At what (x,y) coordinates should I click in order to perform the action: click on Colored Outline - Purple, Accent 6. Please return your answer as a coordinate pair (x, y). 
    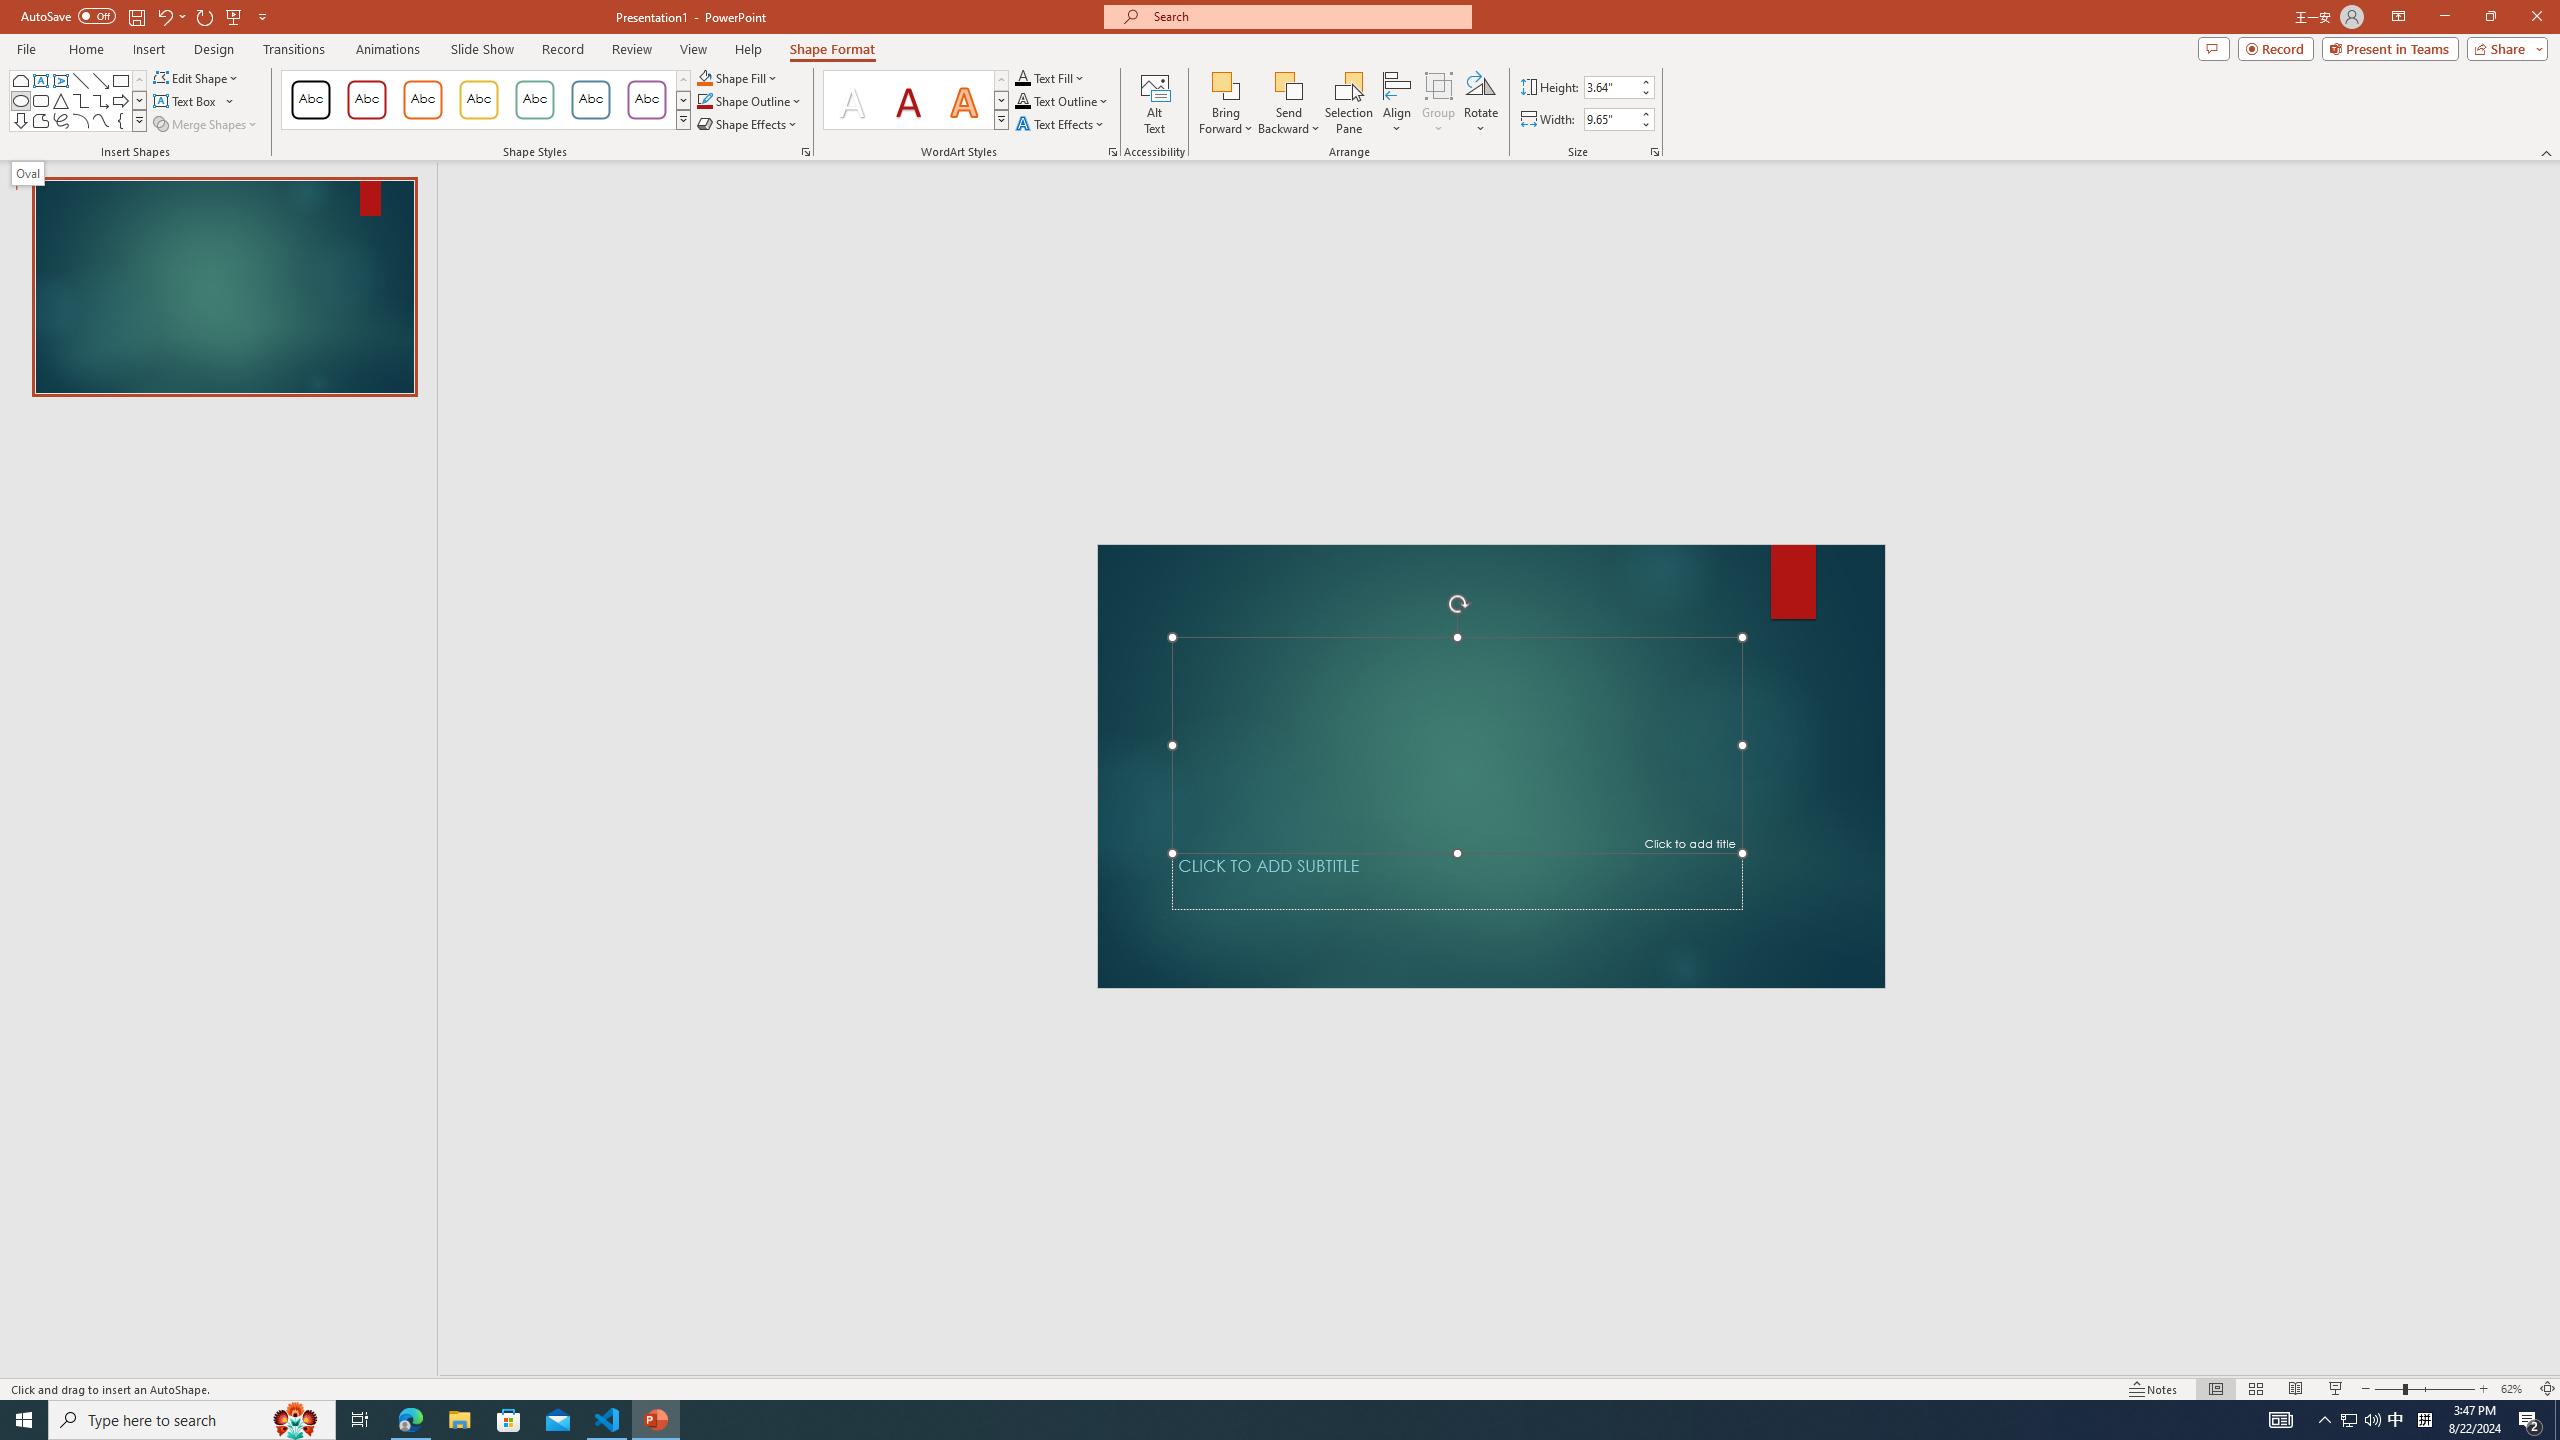
    Looking at the image, I should click on (647, 100).